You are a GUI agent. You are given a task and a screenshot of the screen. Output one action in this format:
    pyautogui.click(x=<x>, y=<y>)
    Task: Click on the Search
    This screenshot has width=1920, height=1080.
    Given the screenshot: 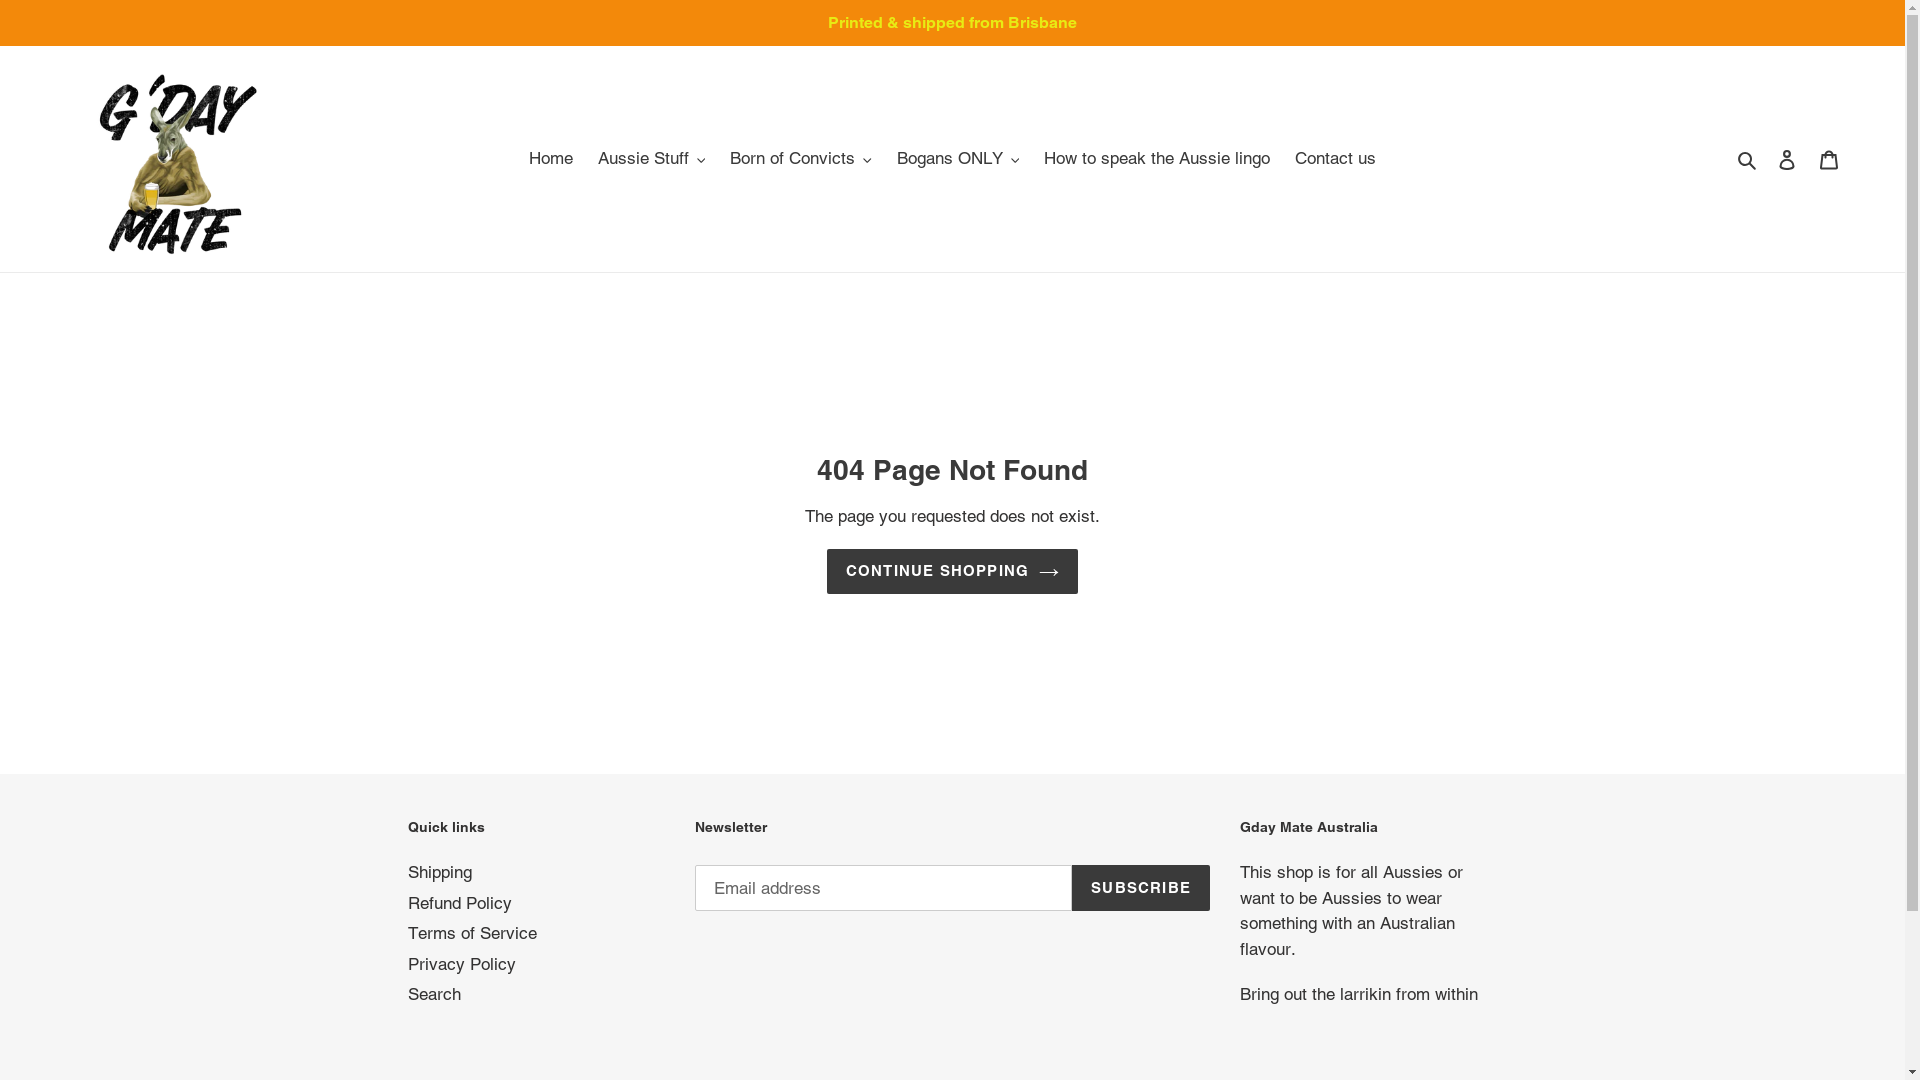 What is the action you would take?
    pyautogui.click(x=1748, y=159)
    